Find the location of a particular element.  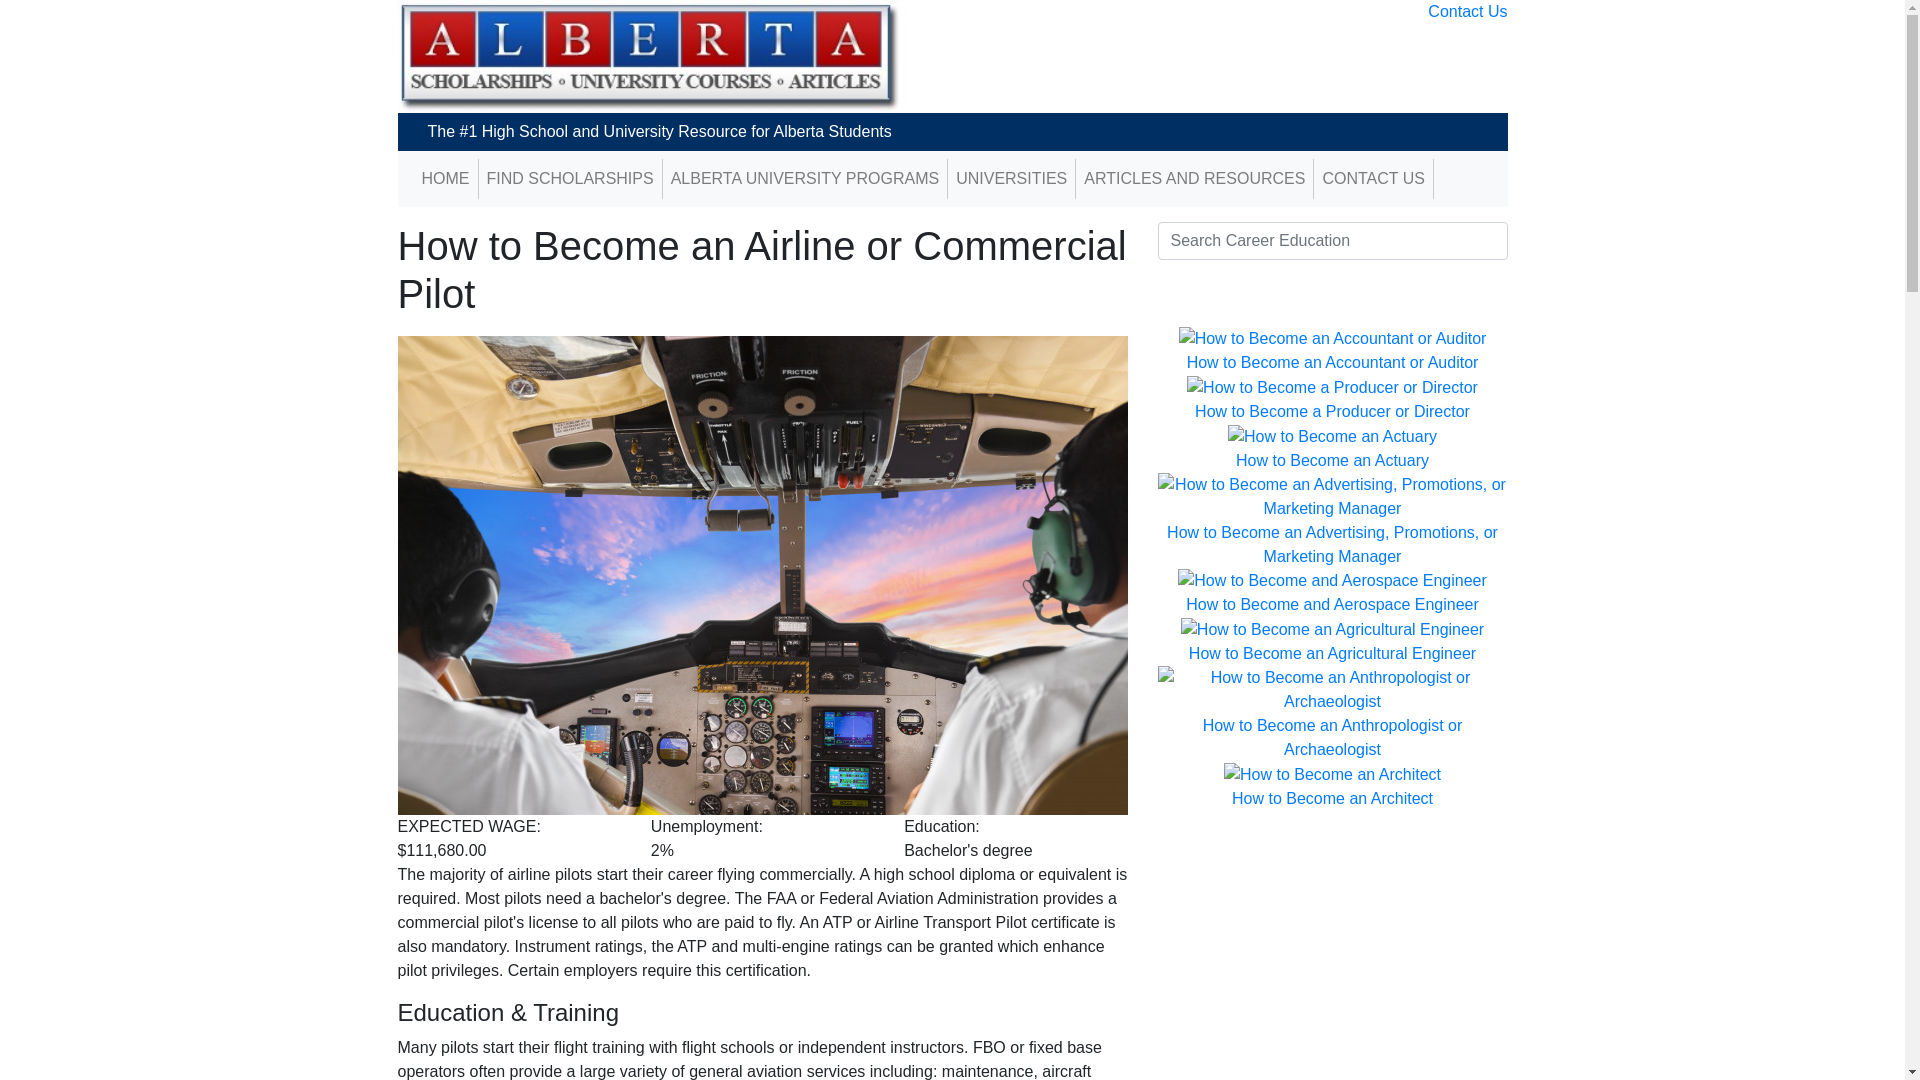

FIND SCHOLARSHIPS is located at coordinates (570, 179).